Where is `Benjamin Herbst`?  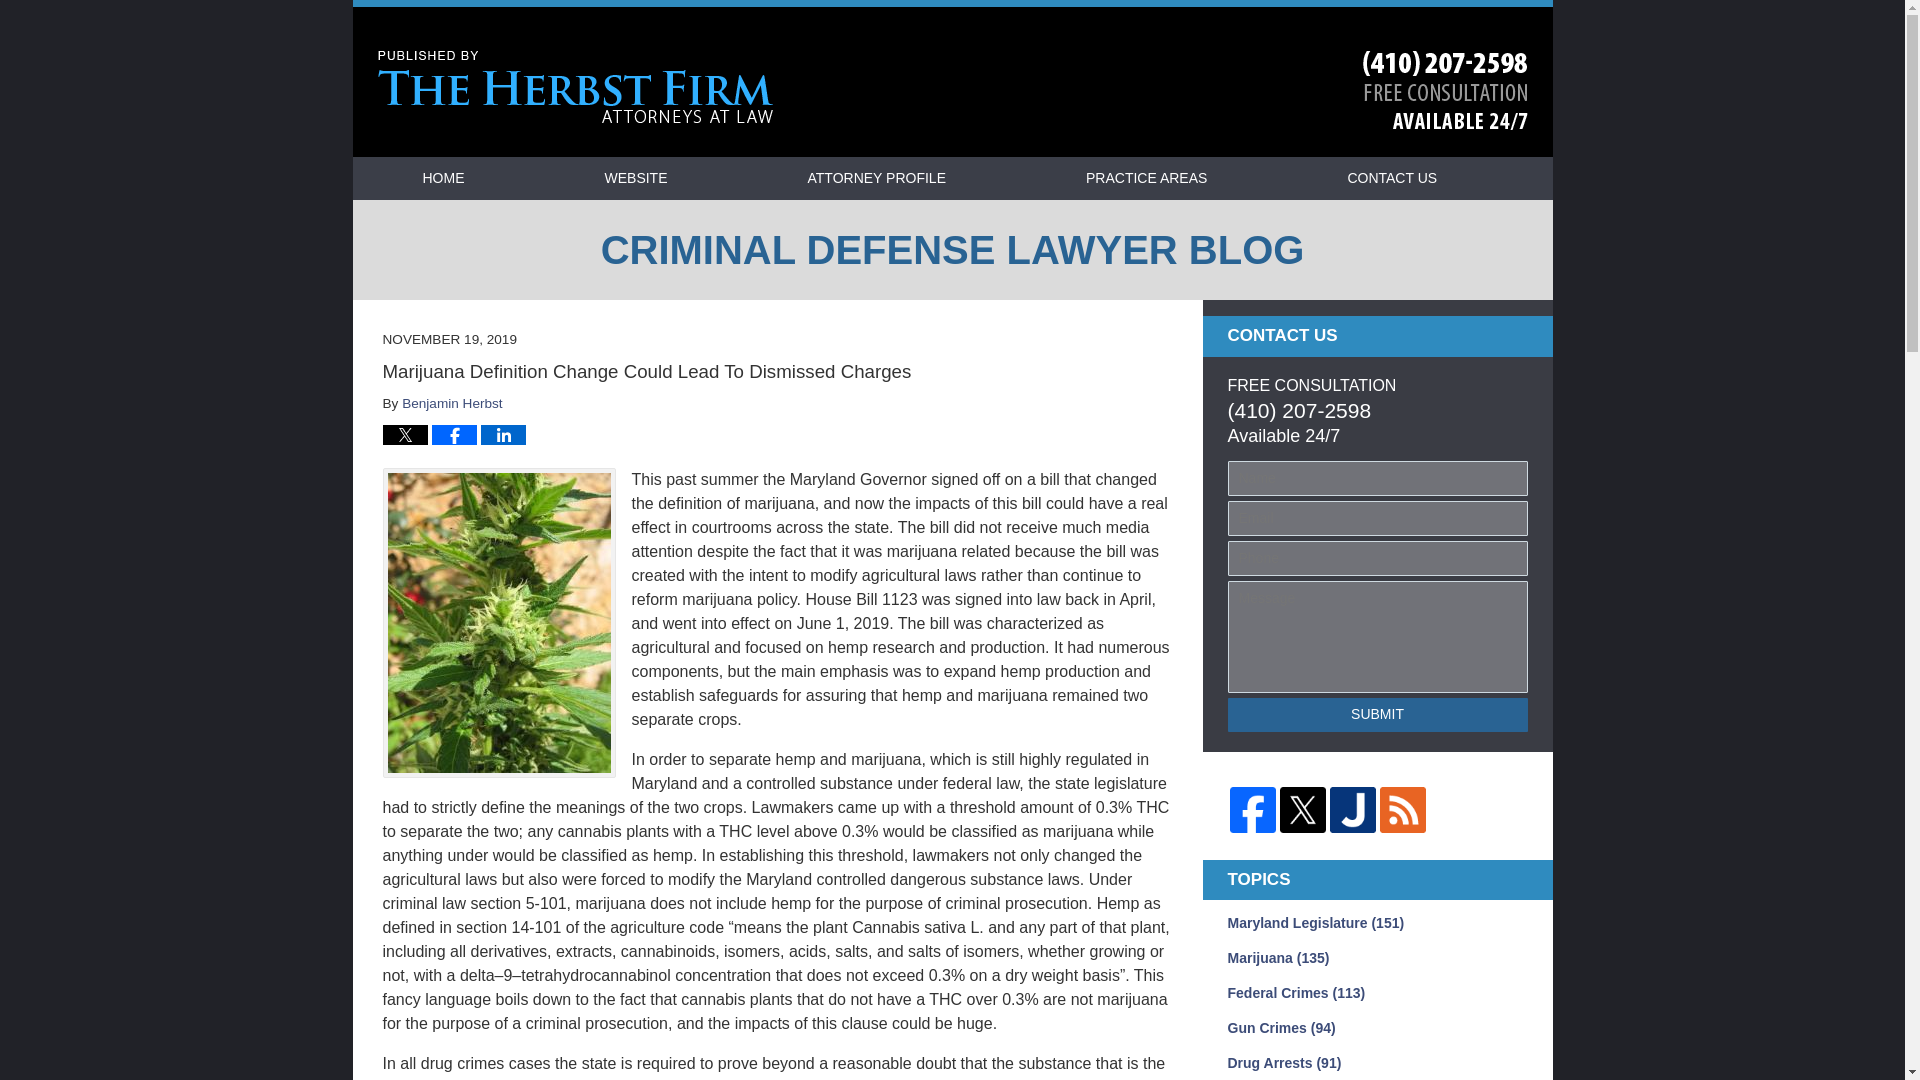
Benjamin Herbst is located at coordinates (452, 404).